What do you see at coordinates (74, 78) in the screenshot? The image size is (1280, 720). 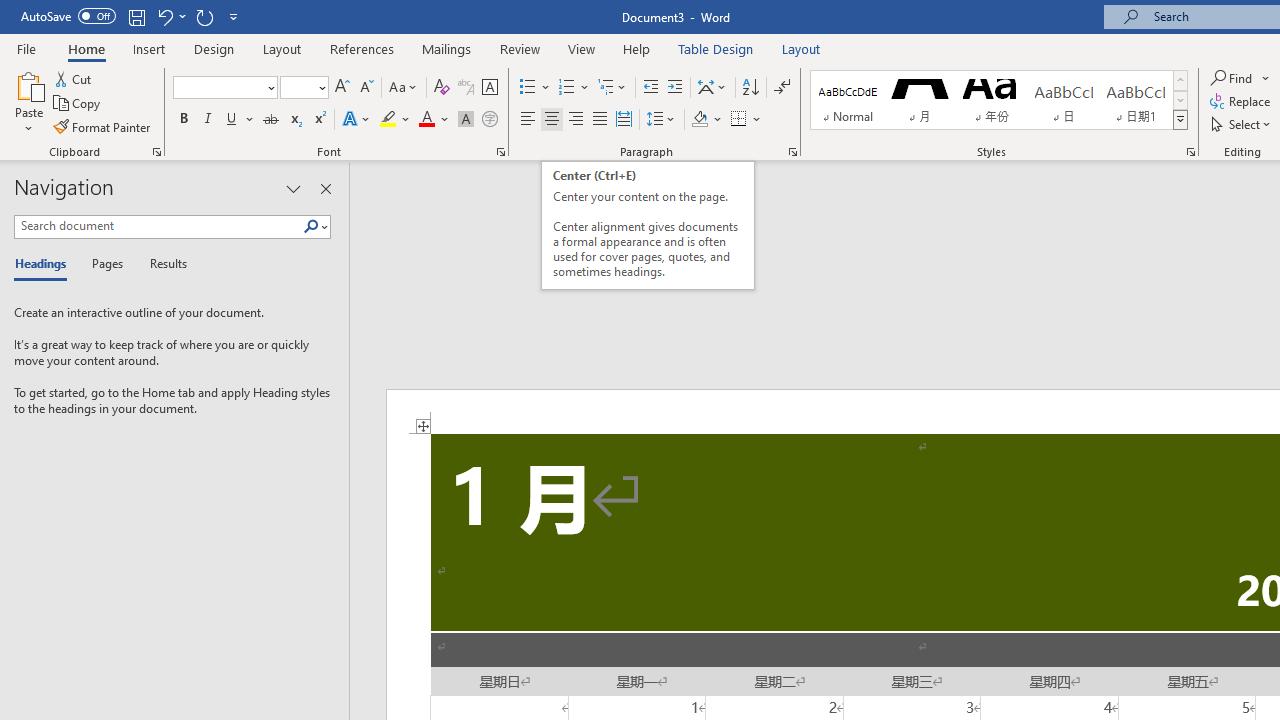 I see `Cut` at bounding box center [74, 78].